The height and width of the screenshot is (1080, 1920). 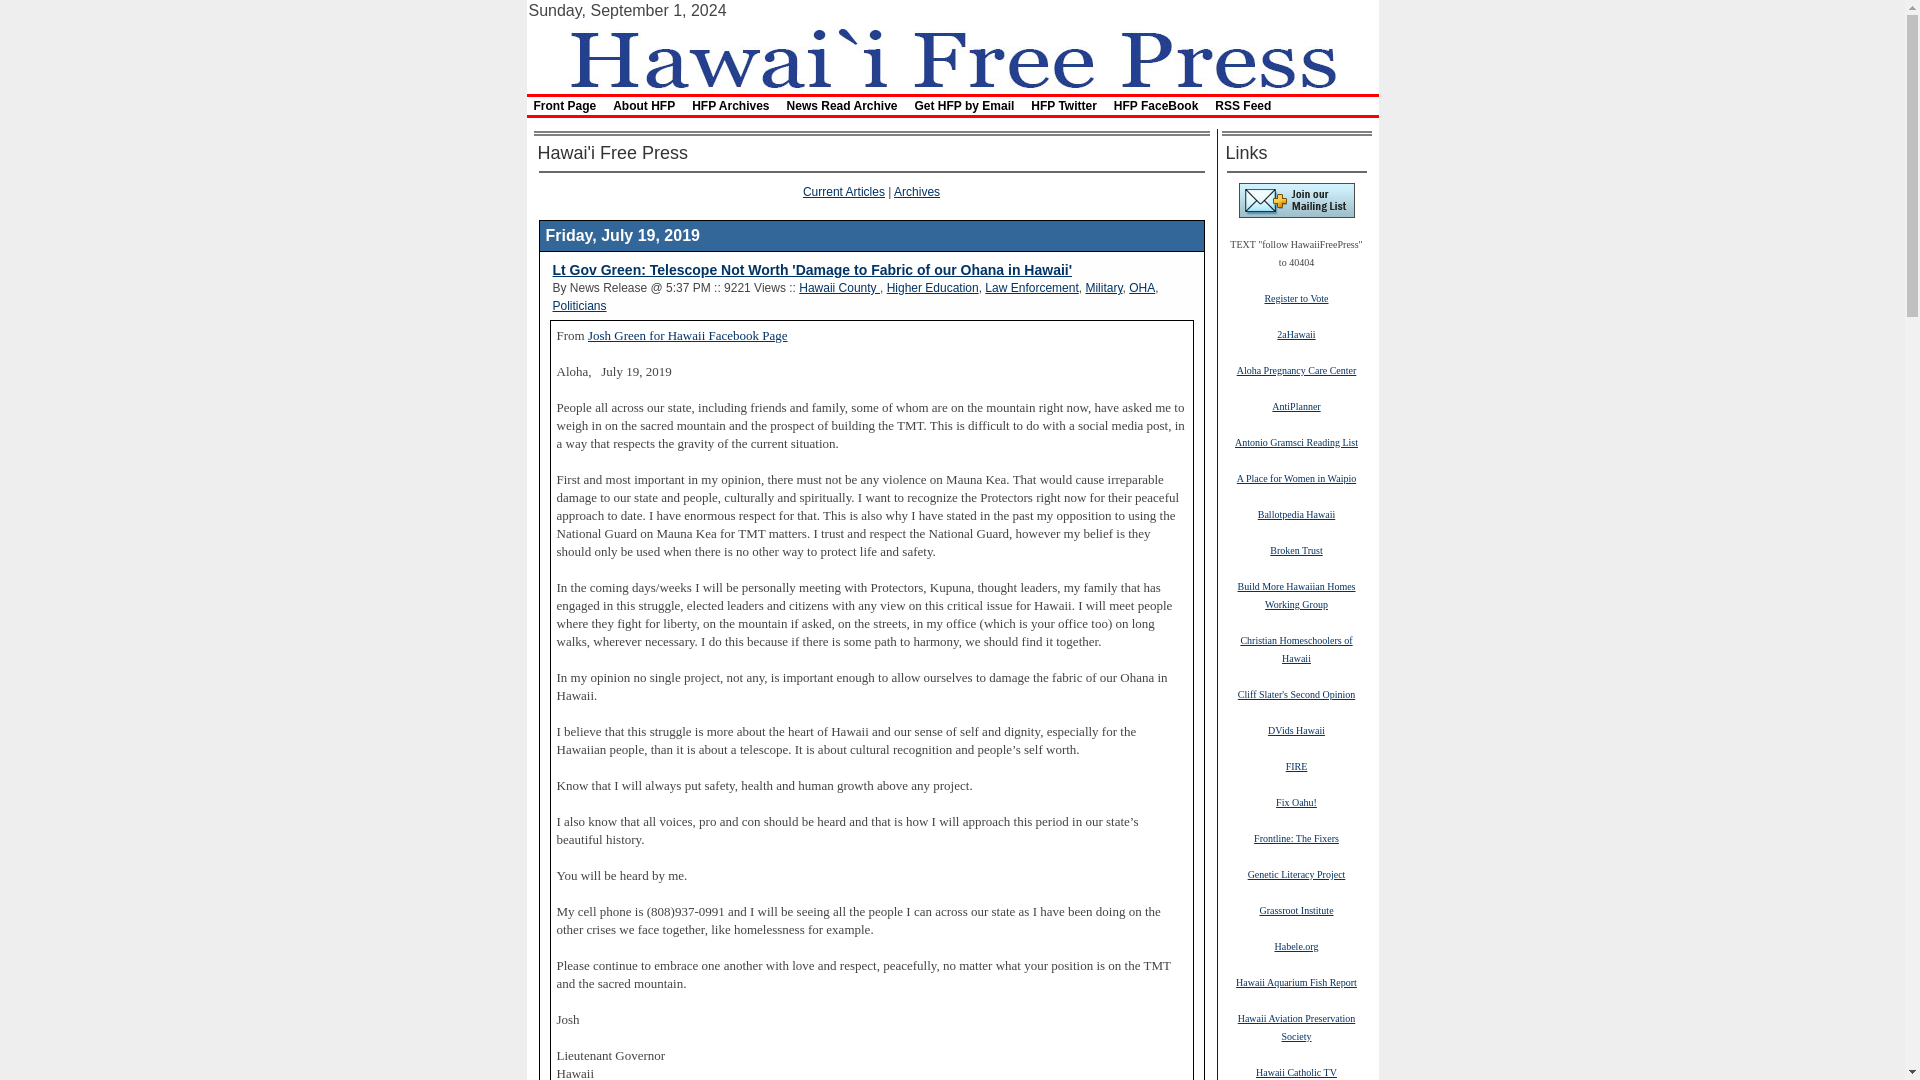 What do you see at coordinates (1030, 287) in the screenshot?
I see `Law Enforcement` at bounding box center [1030, 287].